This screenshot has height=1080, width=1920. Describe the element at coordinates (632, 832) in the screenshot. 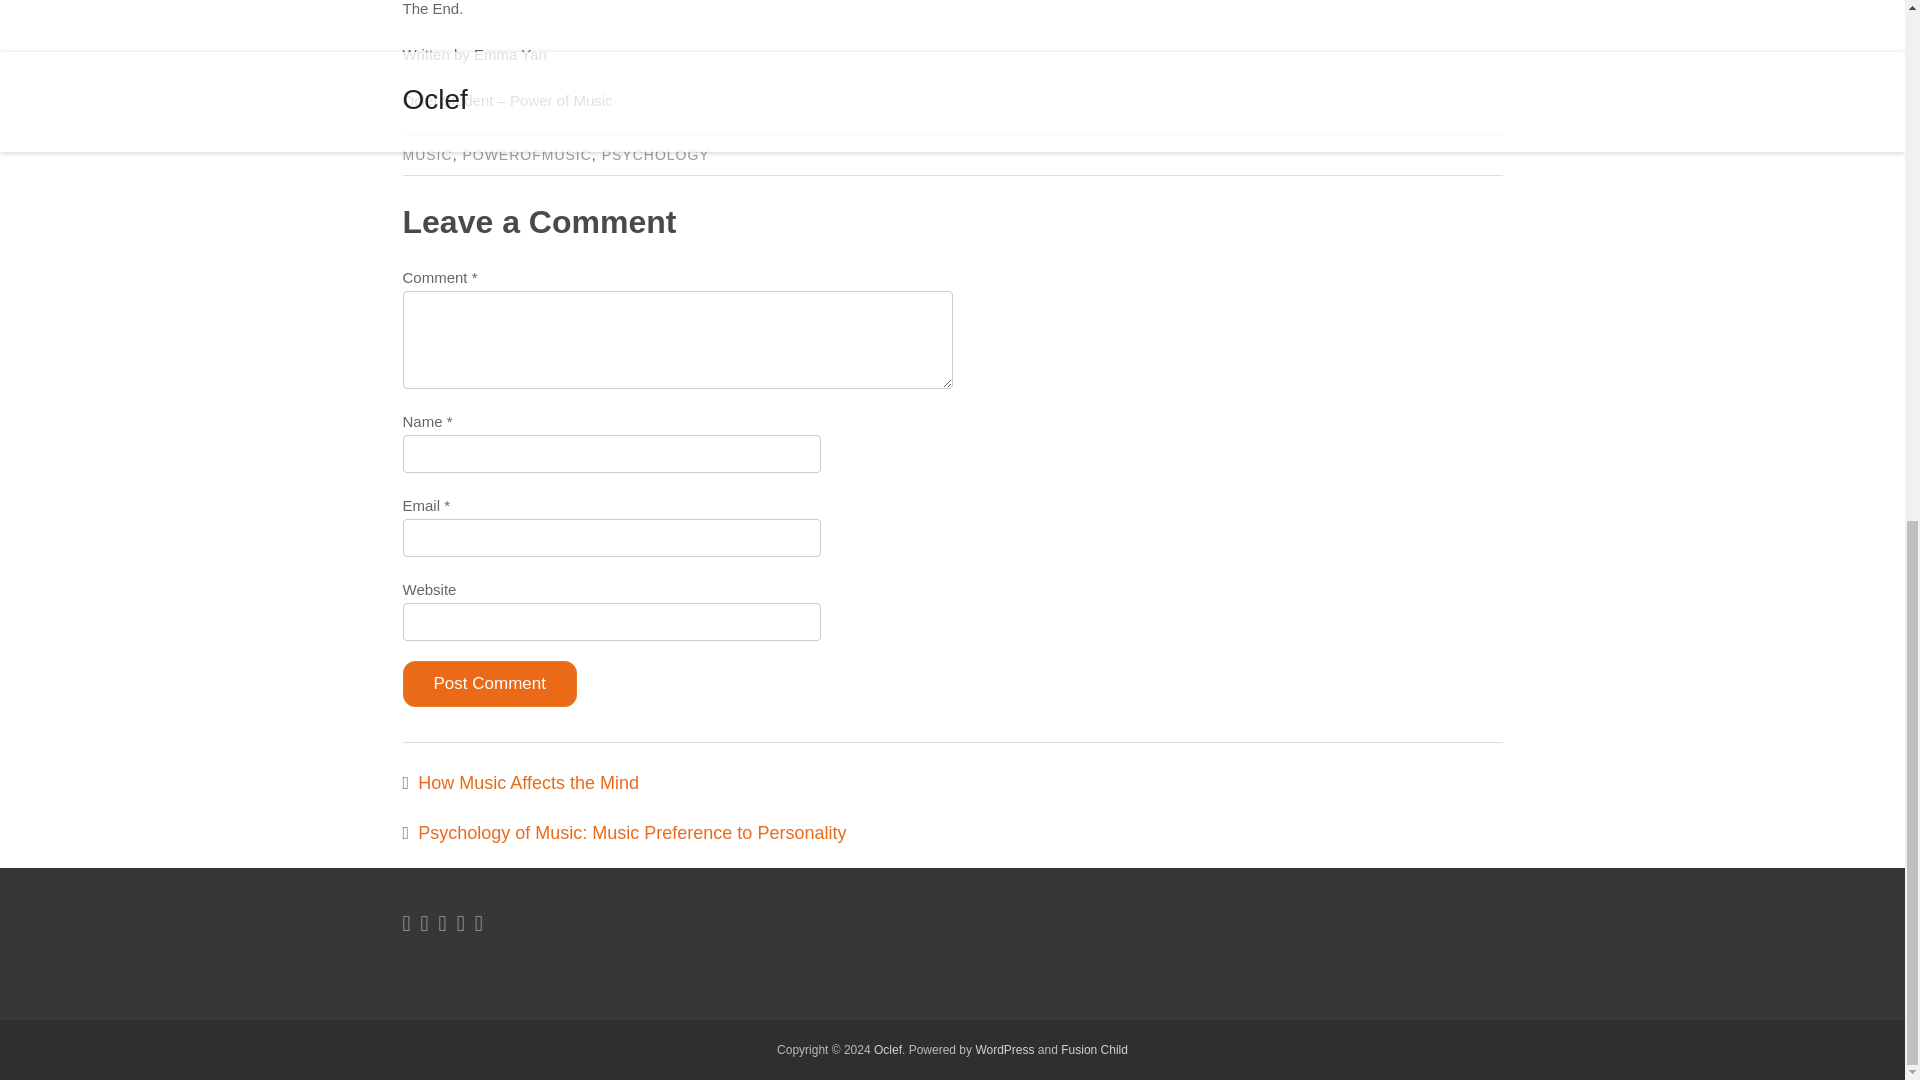

I see `Psychology of Music: Music Preference to Personality` at that location.